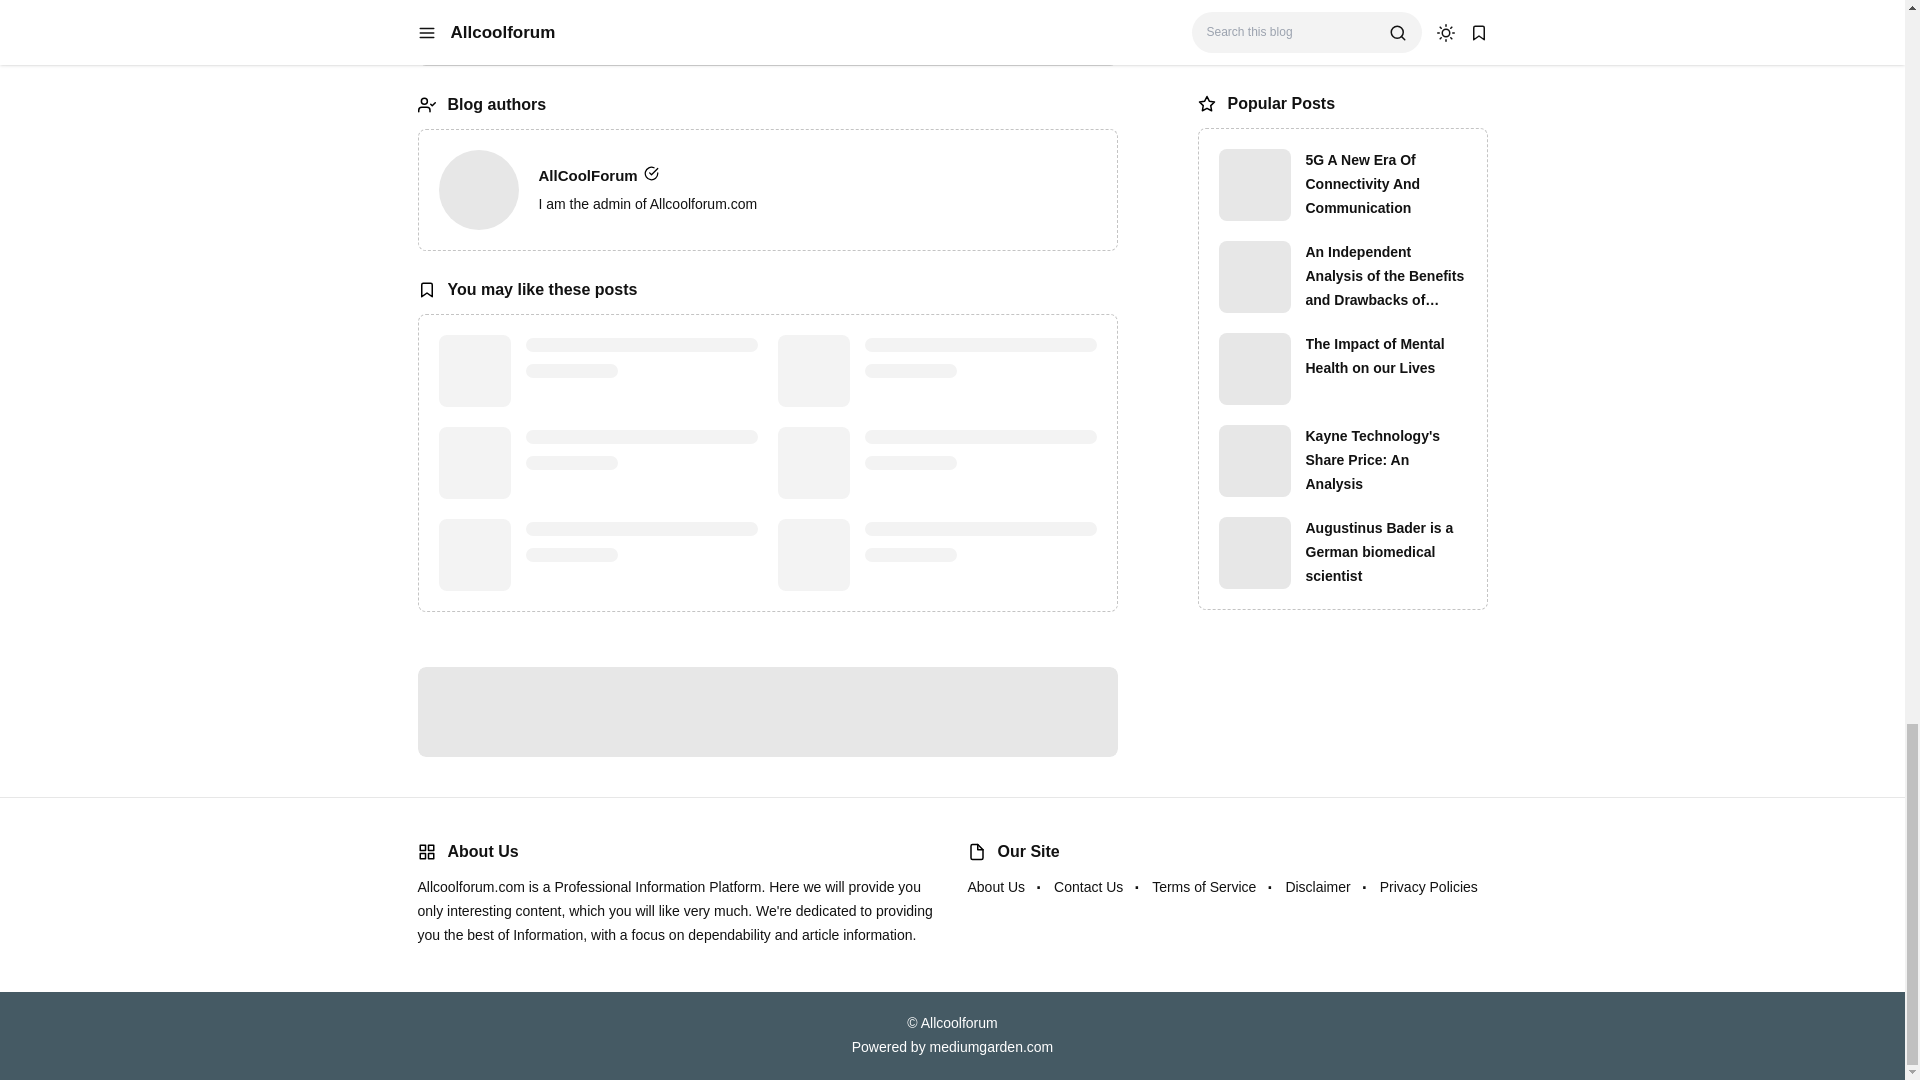  I want to click on AllCoolForum, so click(816, 176).